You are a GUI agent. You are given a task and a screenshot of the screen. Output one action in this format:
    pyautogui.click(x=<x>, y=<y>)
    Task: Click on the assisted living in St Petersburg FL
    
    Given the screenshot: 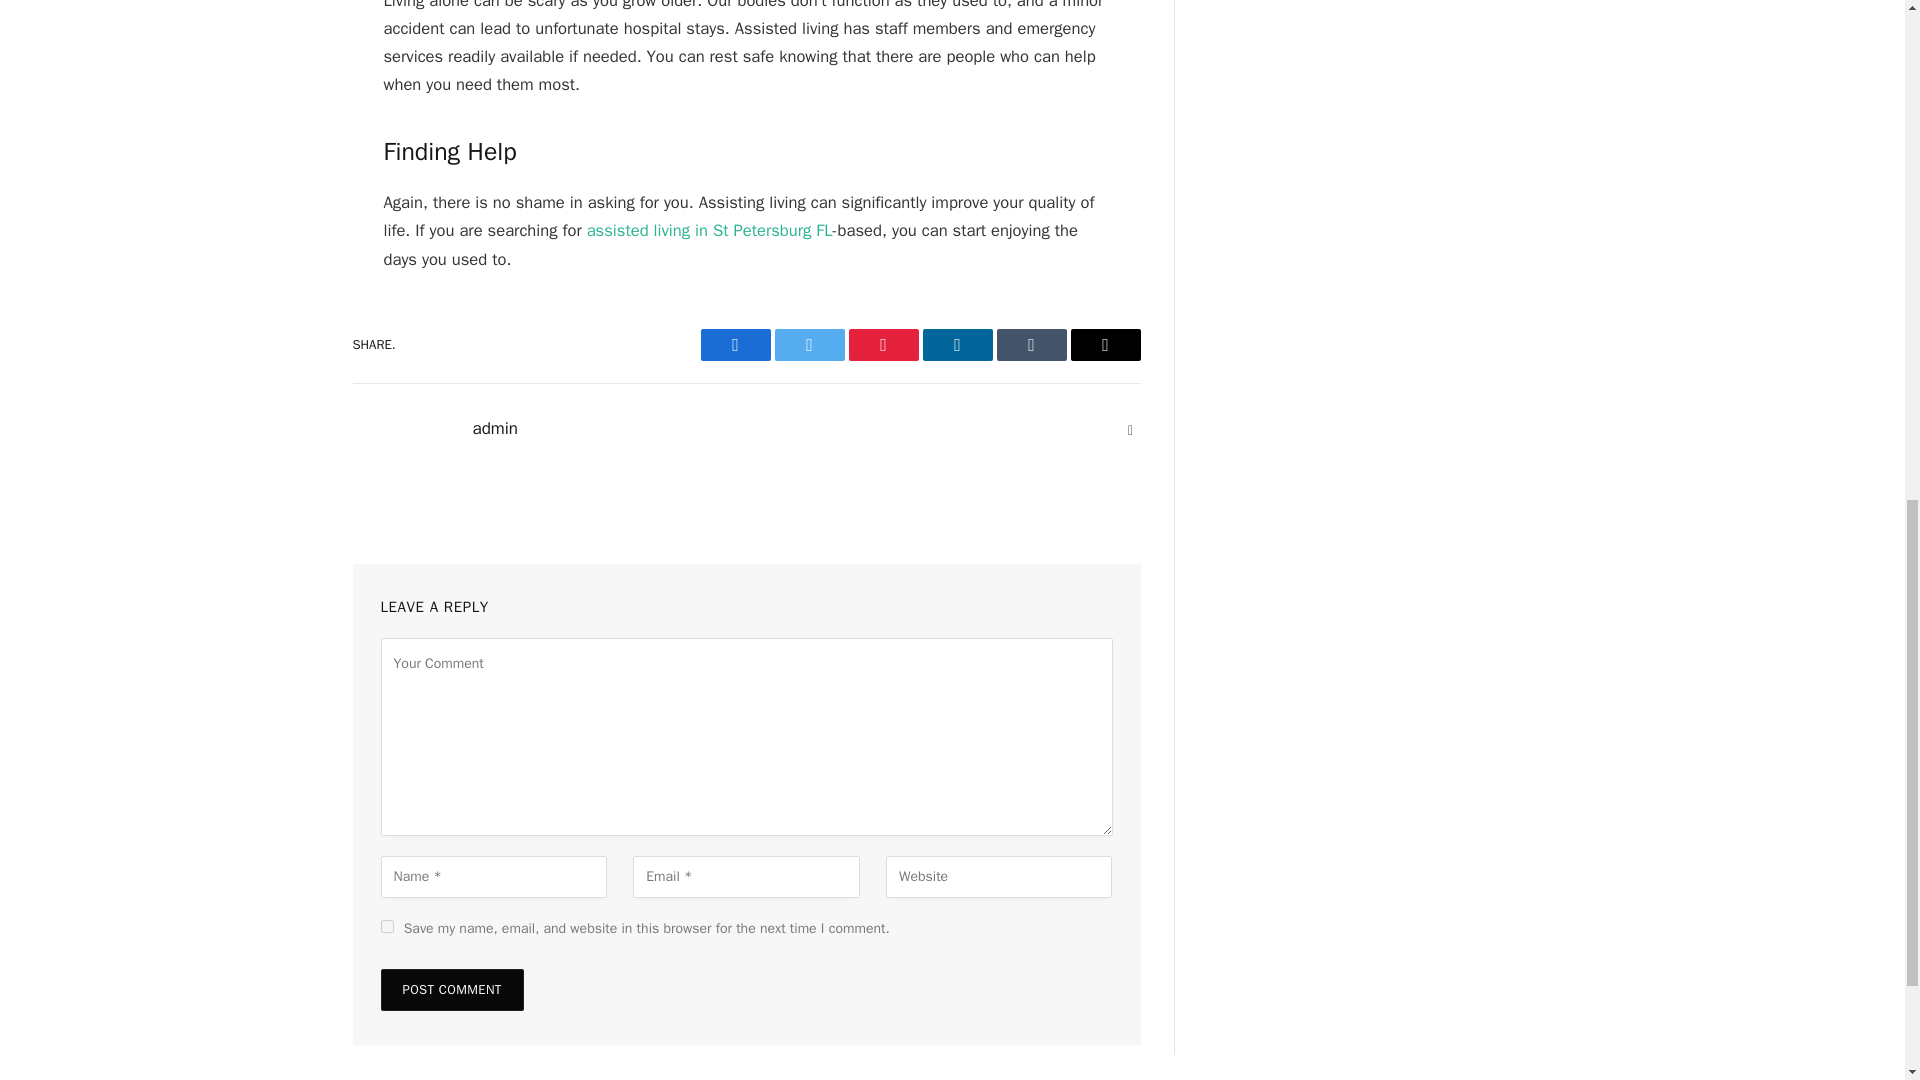 What is the action you would take?
    pyautogui.click(x=710, y=230)
    